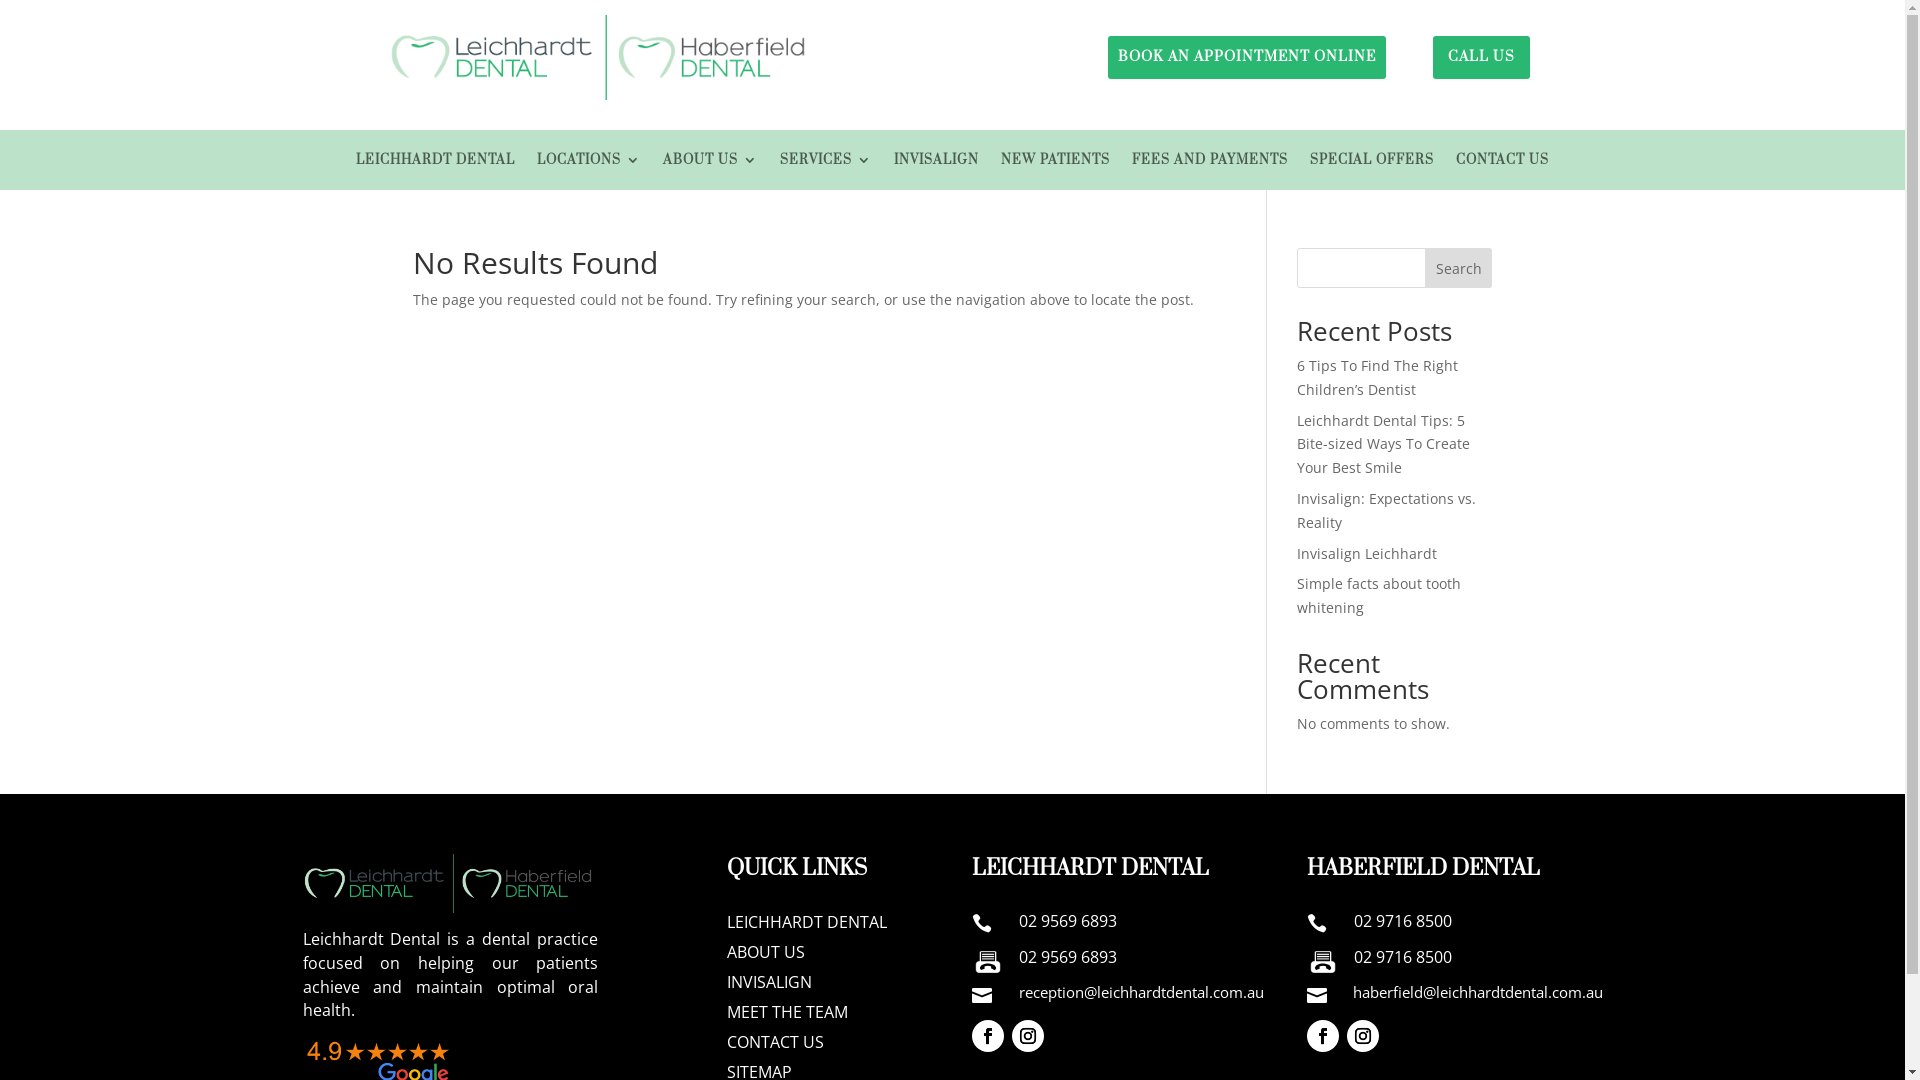 The width and height of the screenshot is (1920, 1080). What do you see at coordinates (830, 956) in the screenshot?
I see `ABOUT US` at bounding box center [830, 956].